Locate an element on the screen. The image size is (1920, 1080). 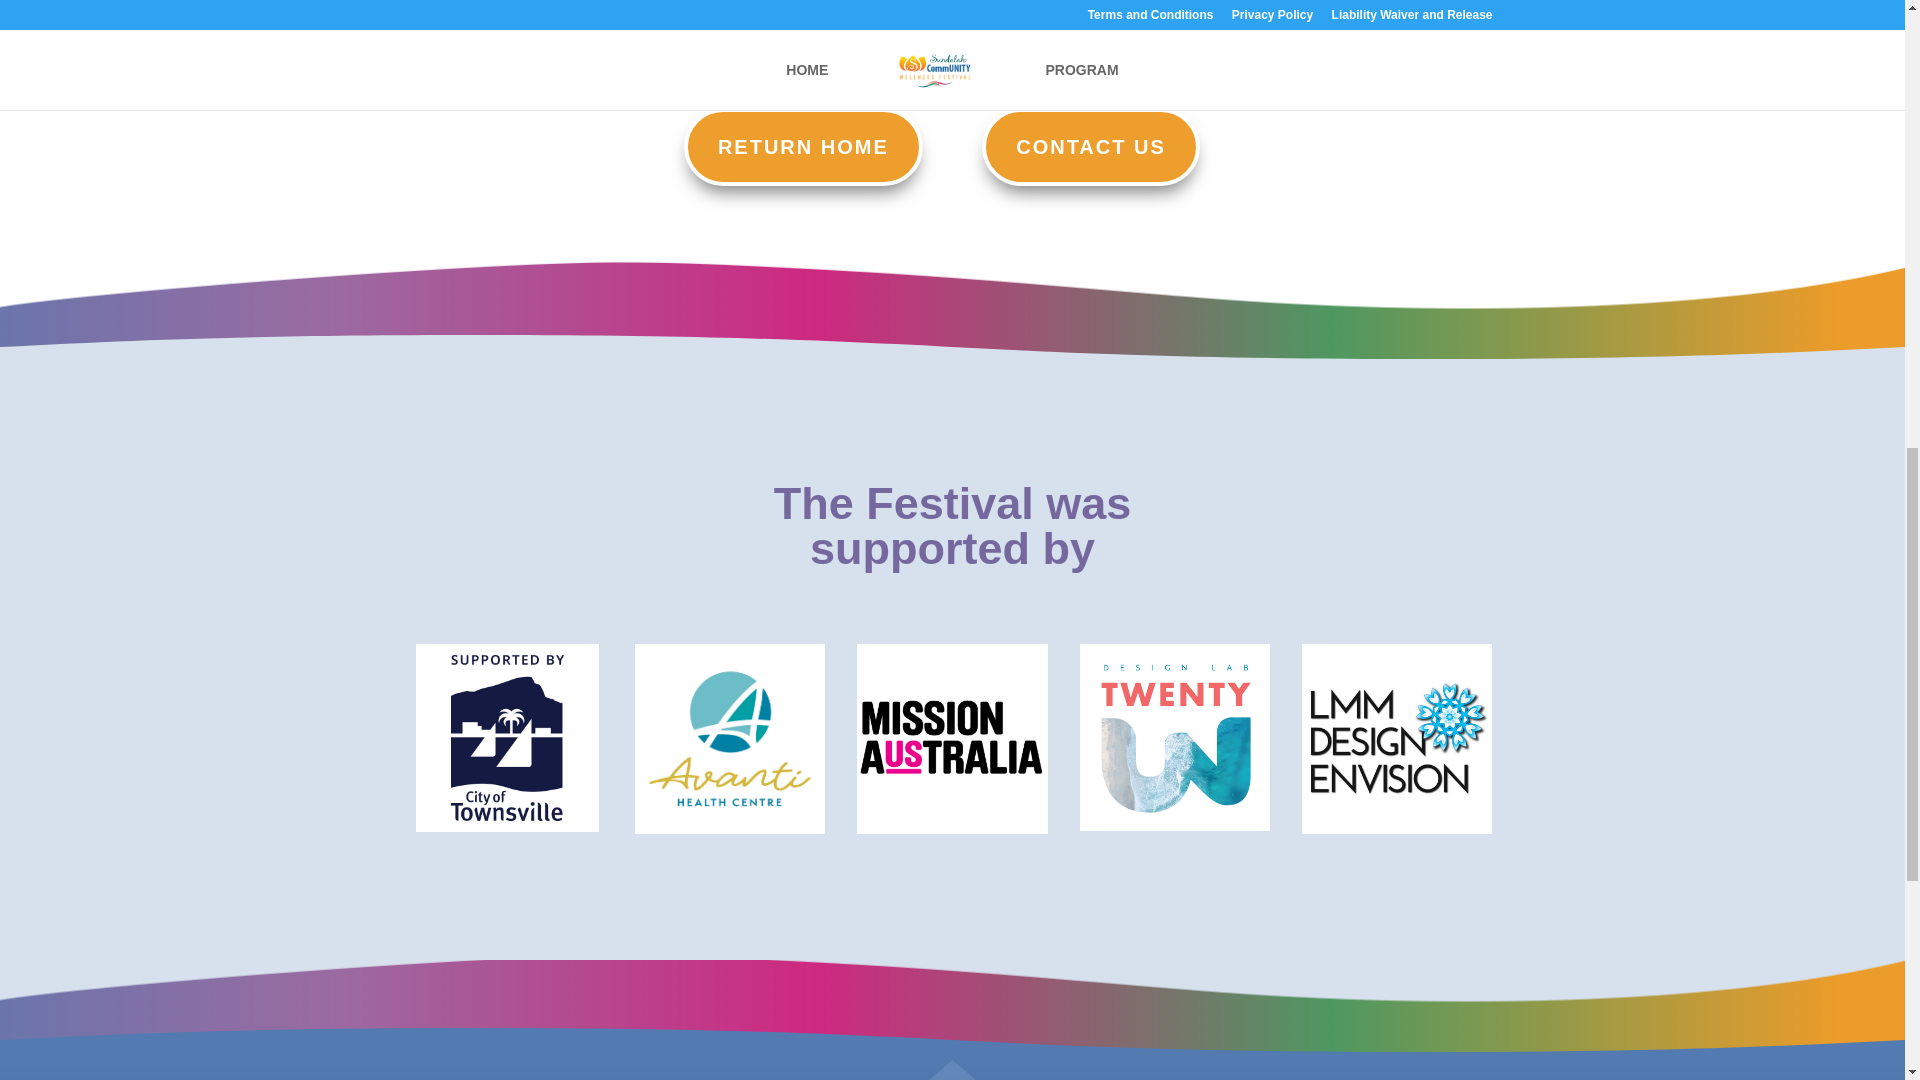
Avanti Health Centre is located at coordinates (730, 738).